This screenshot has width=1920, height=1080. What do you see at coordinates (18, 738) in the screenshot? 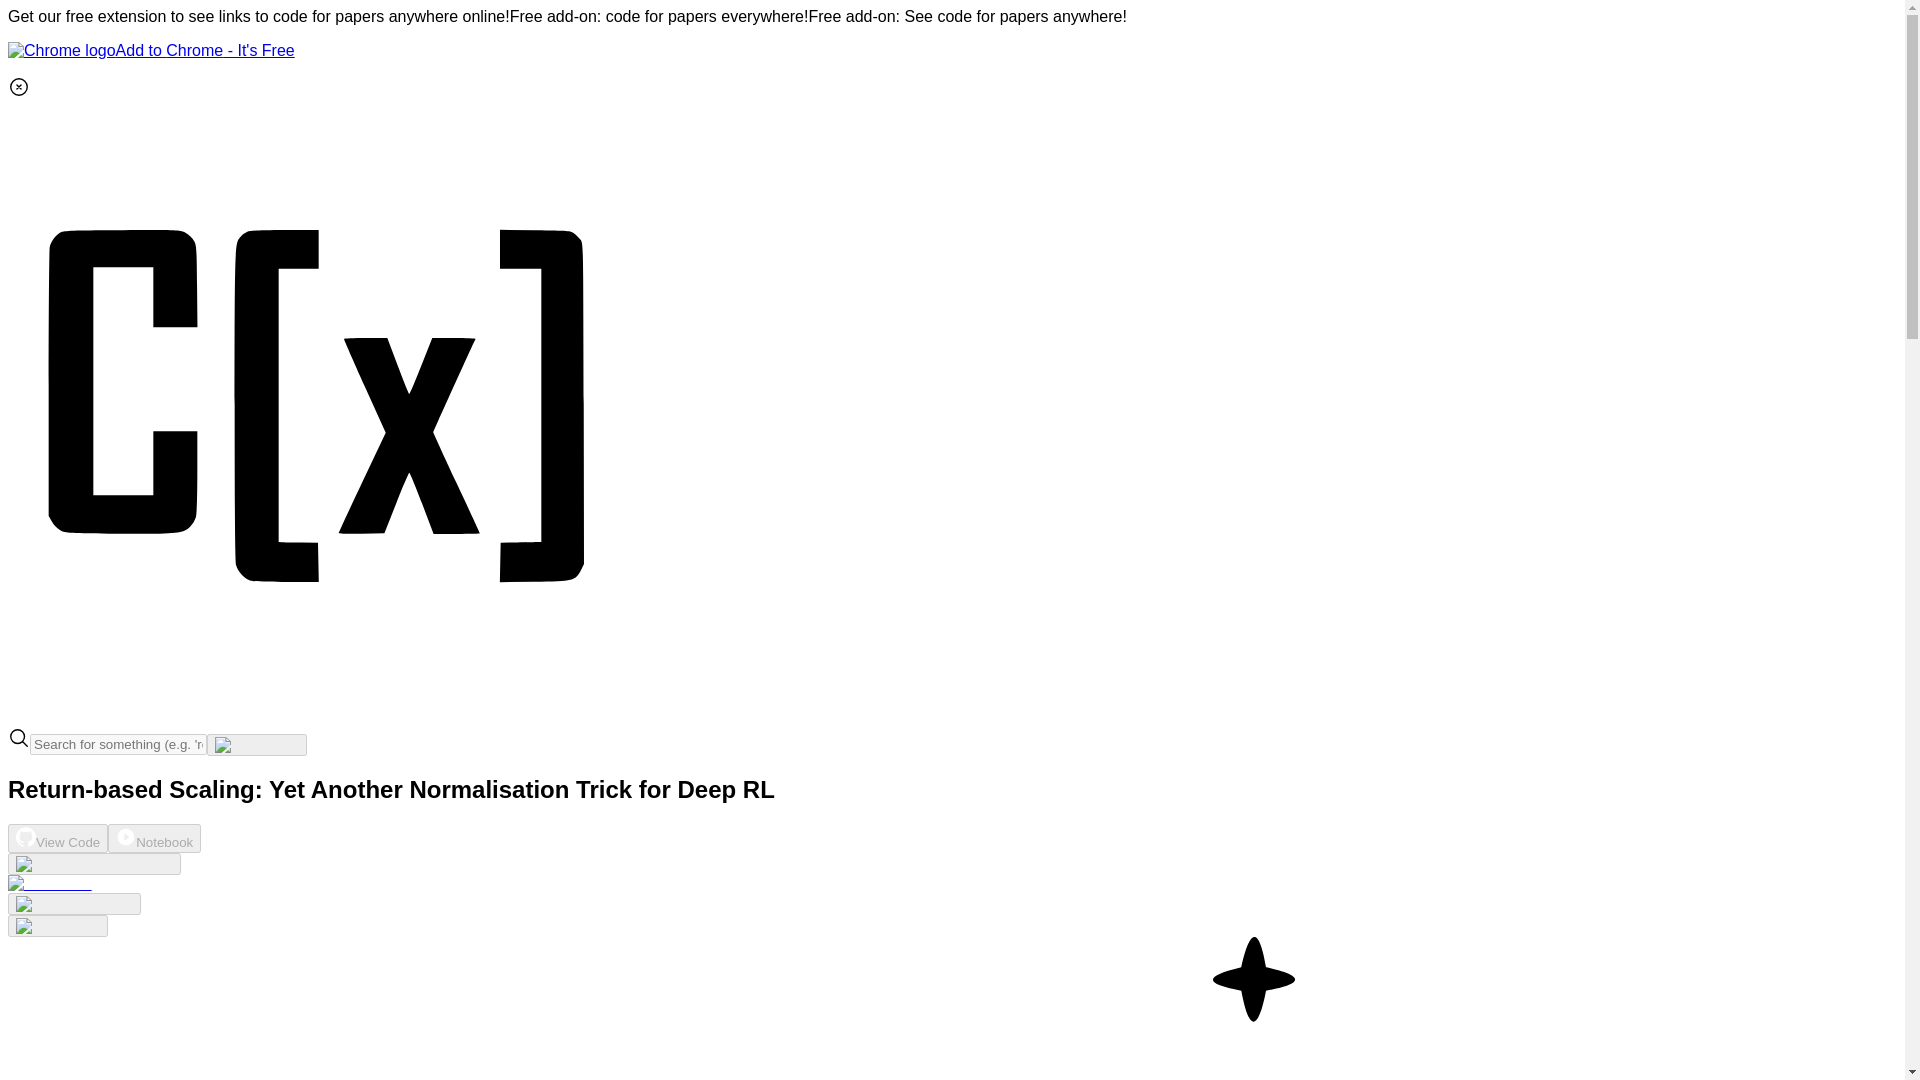
I see `Search Icon` at bounding box center [18, 738].